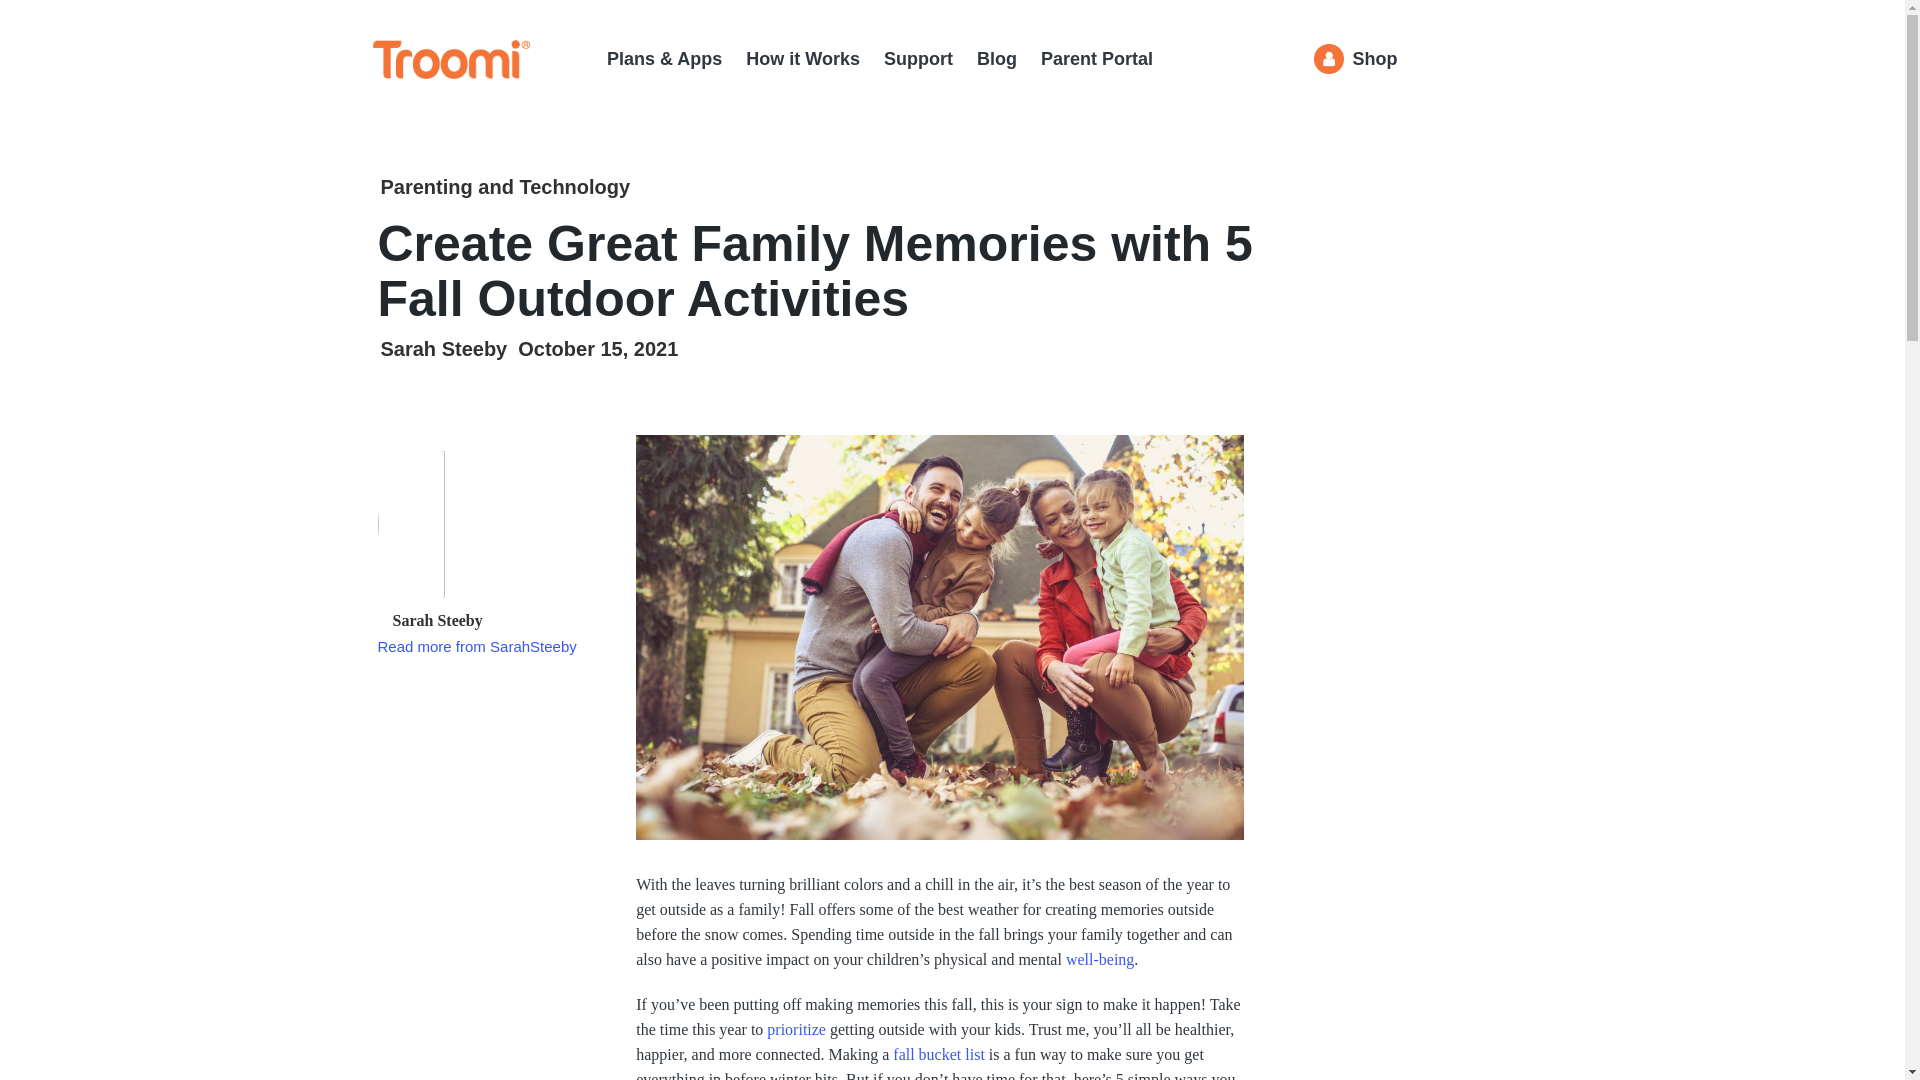  I want to click on well-being, so click(1100, 959).